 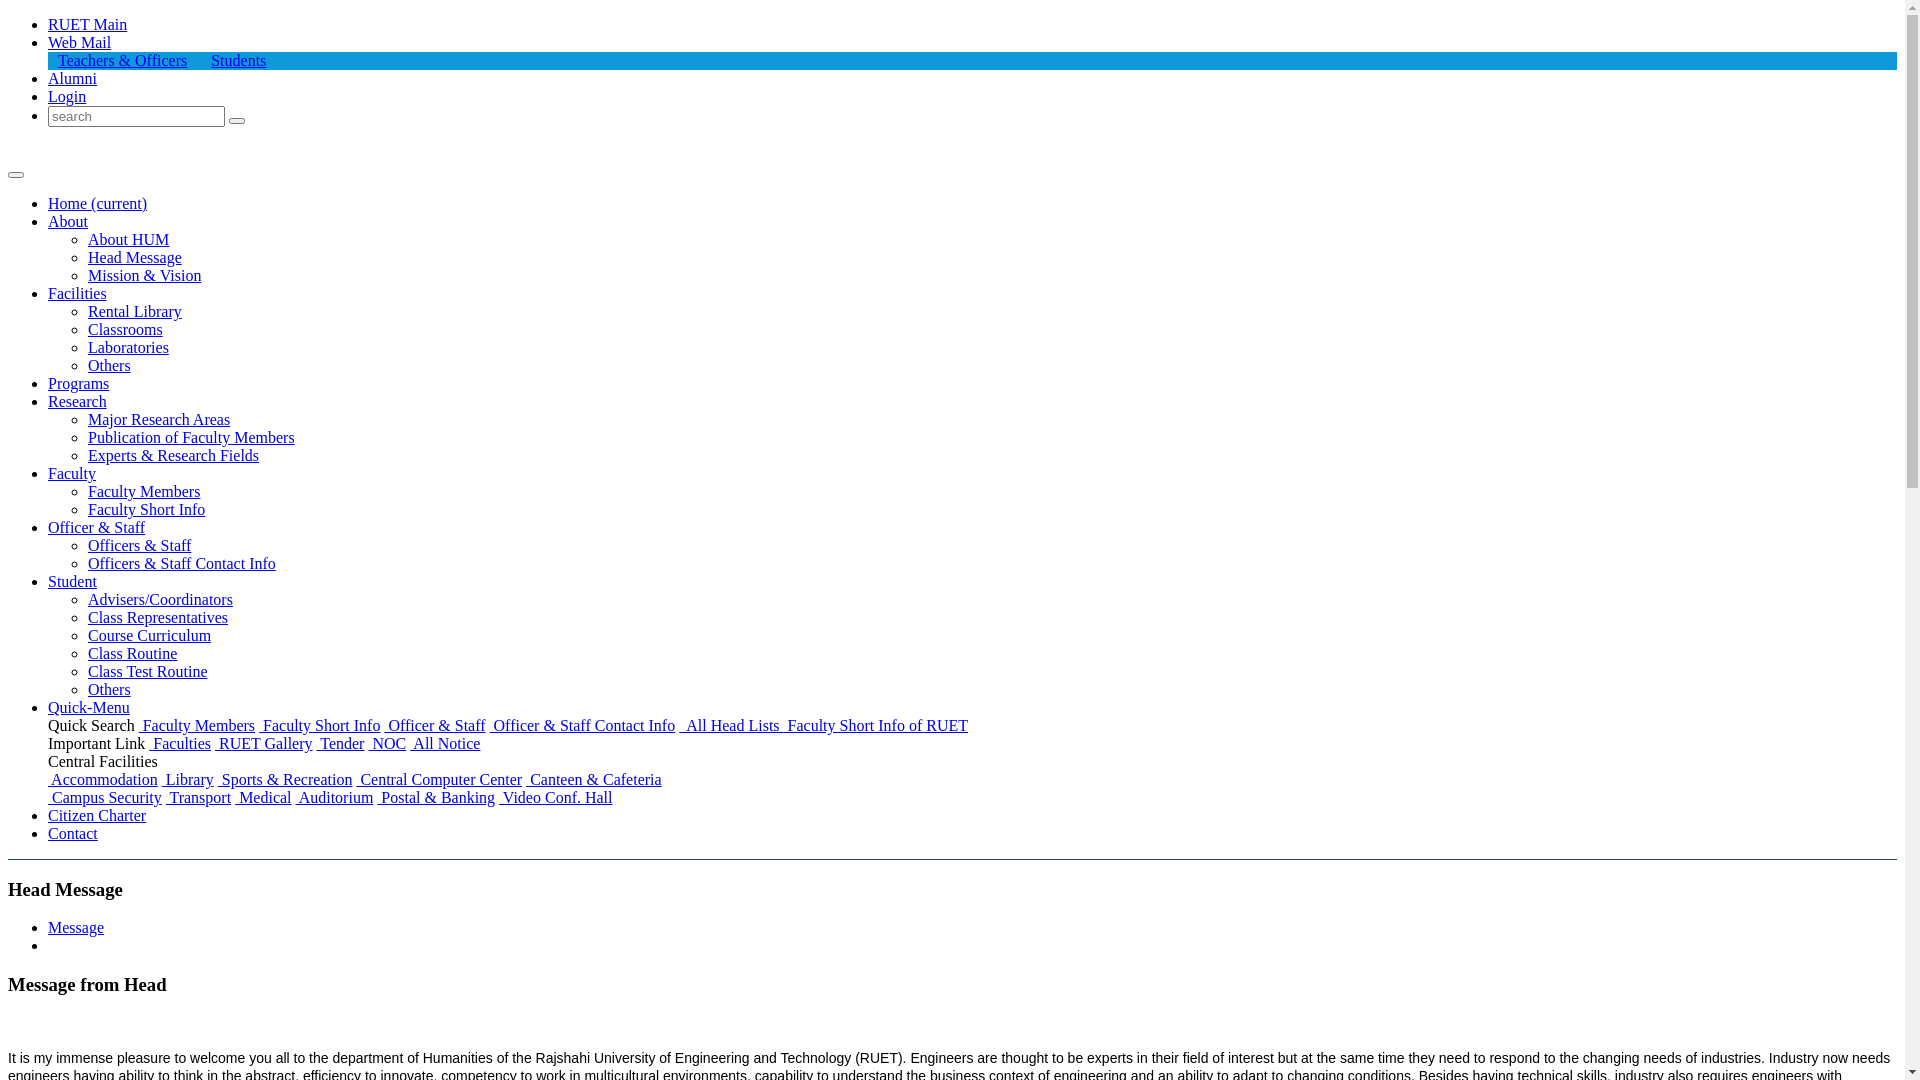 I want to click on Others, so click(x=110, y=690).